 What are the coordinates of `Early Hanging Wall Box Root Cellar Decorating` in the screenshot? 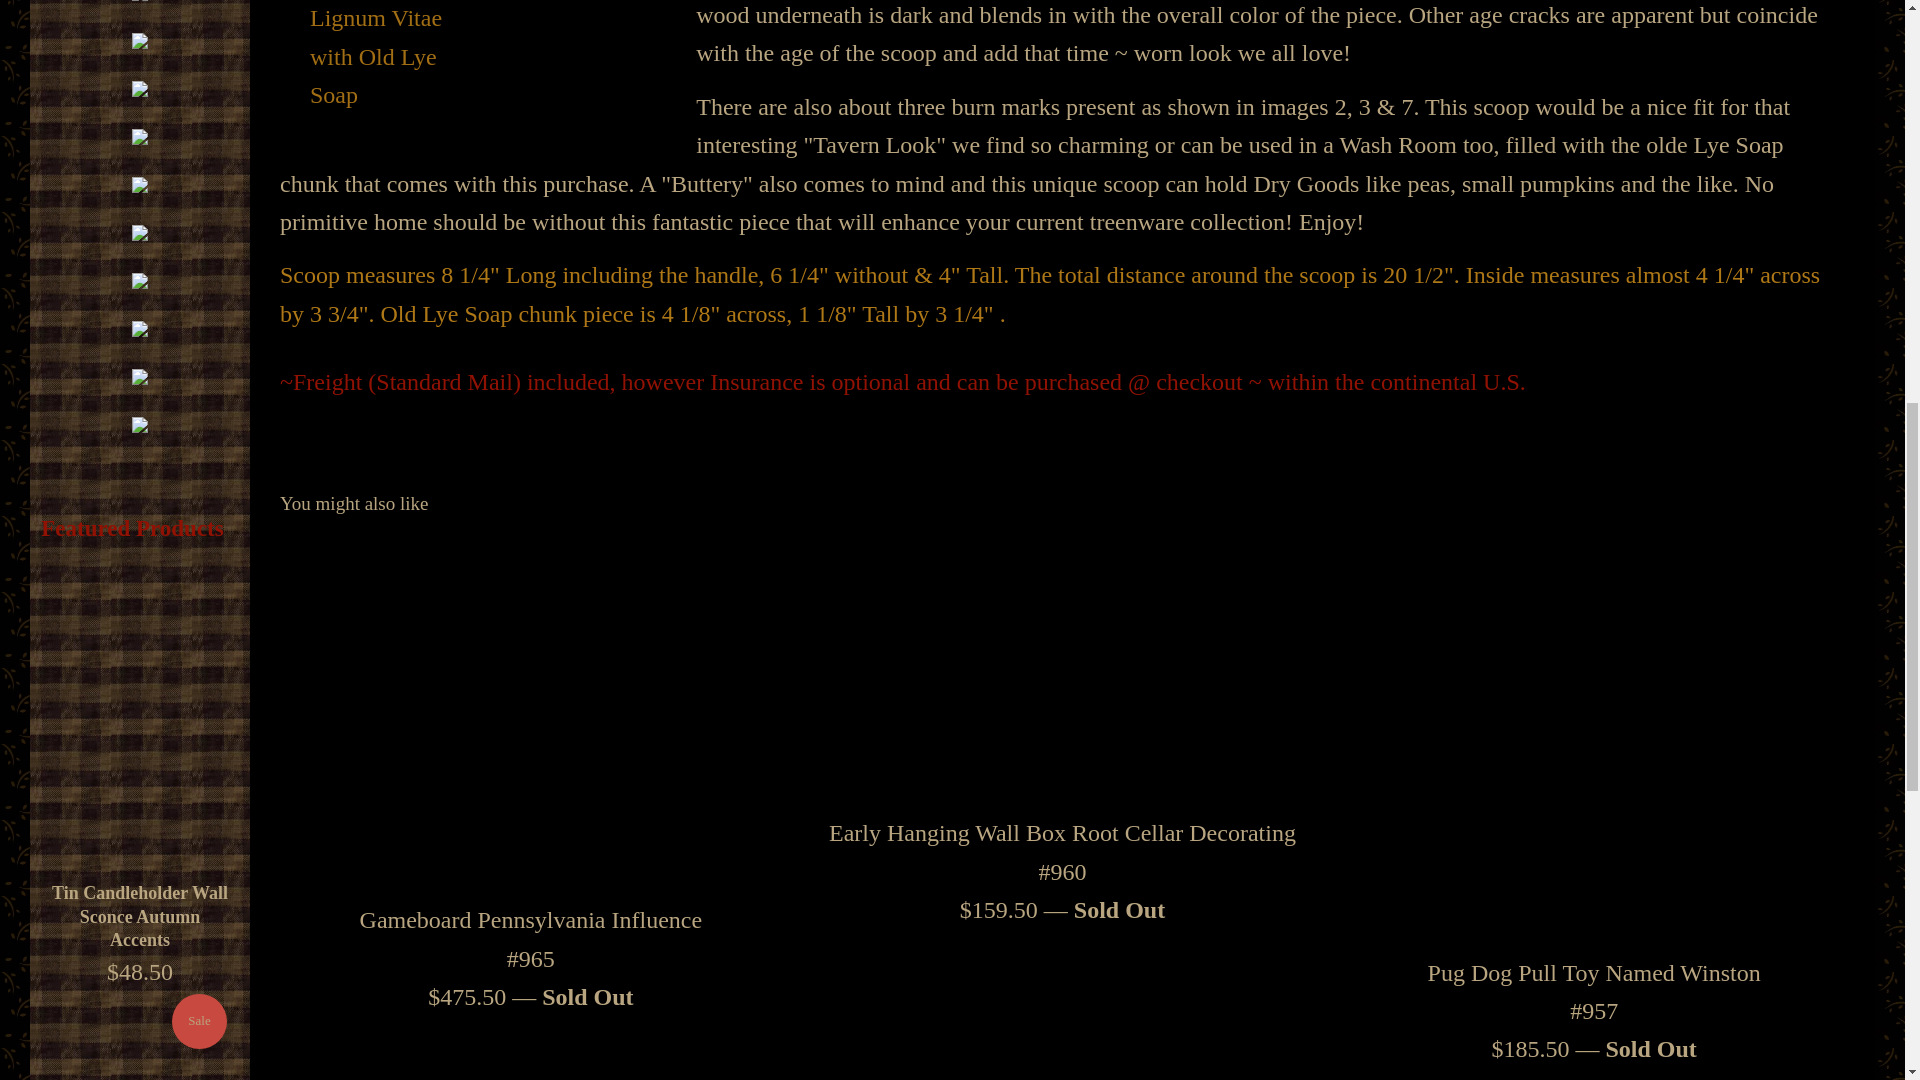 It's located at (1062, 666).